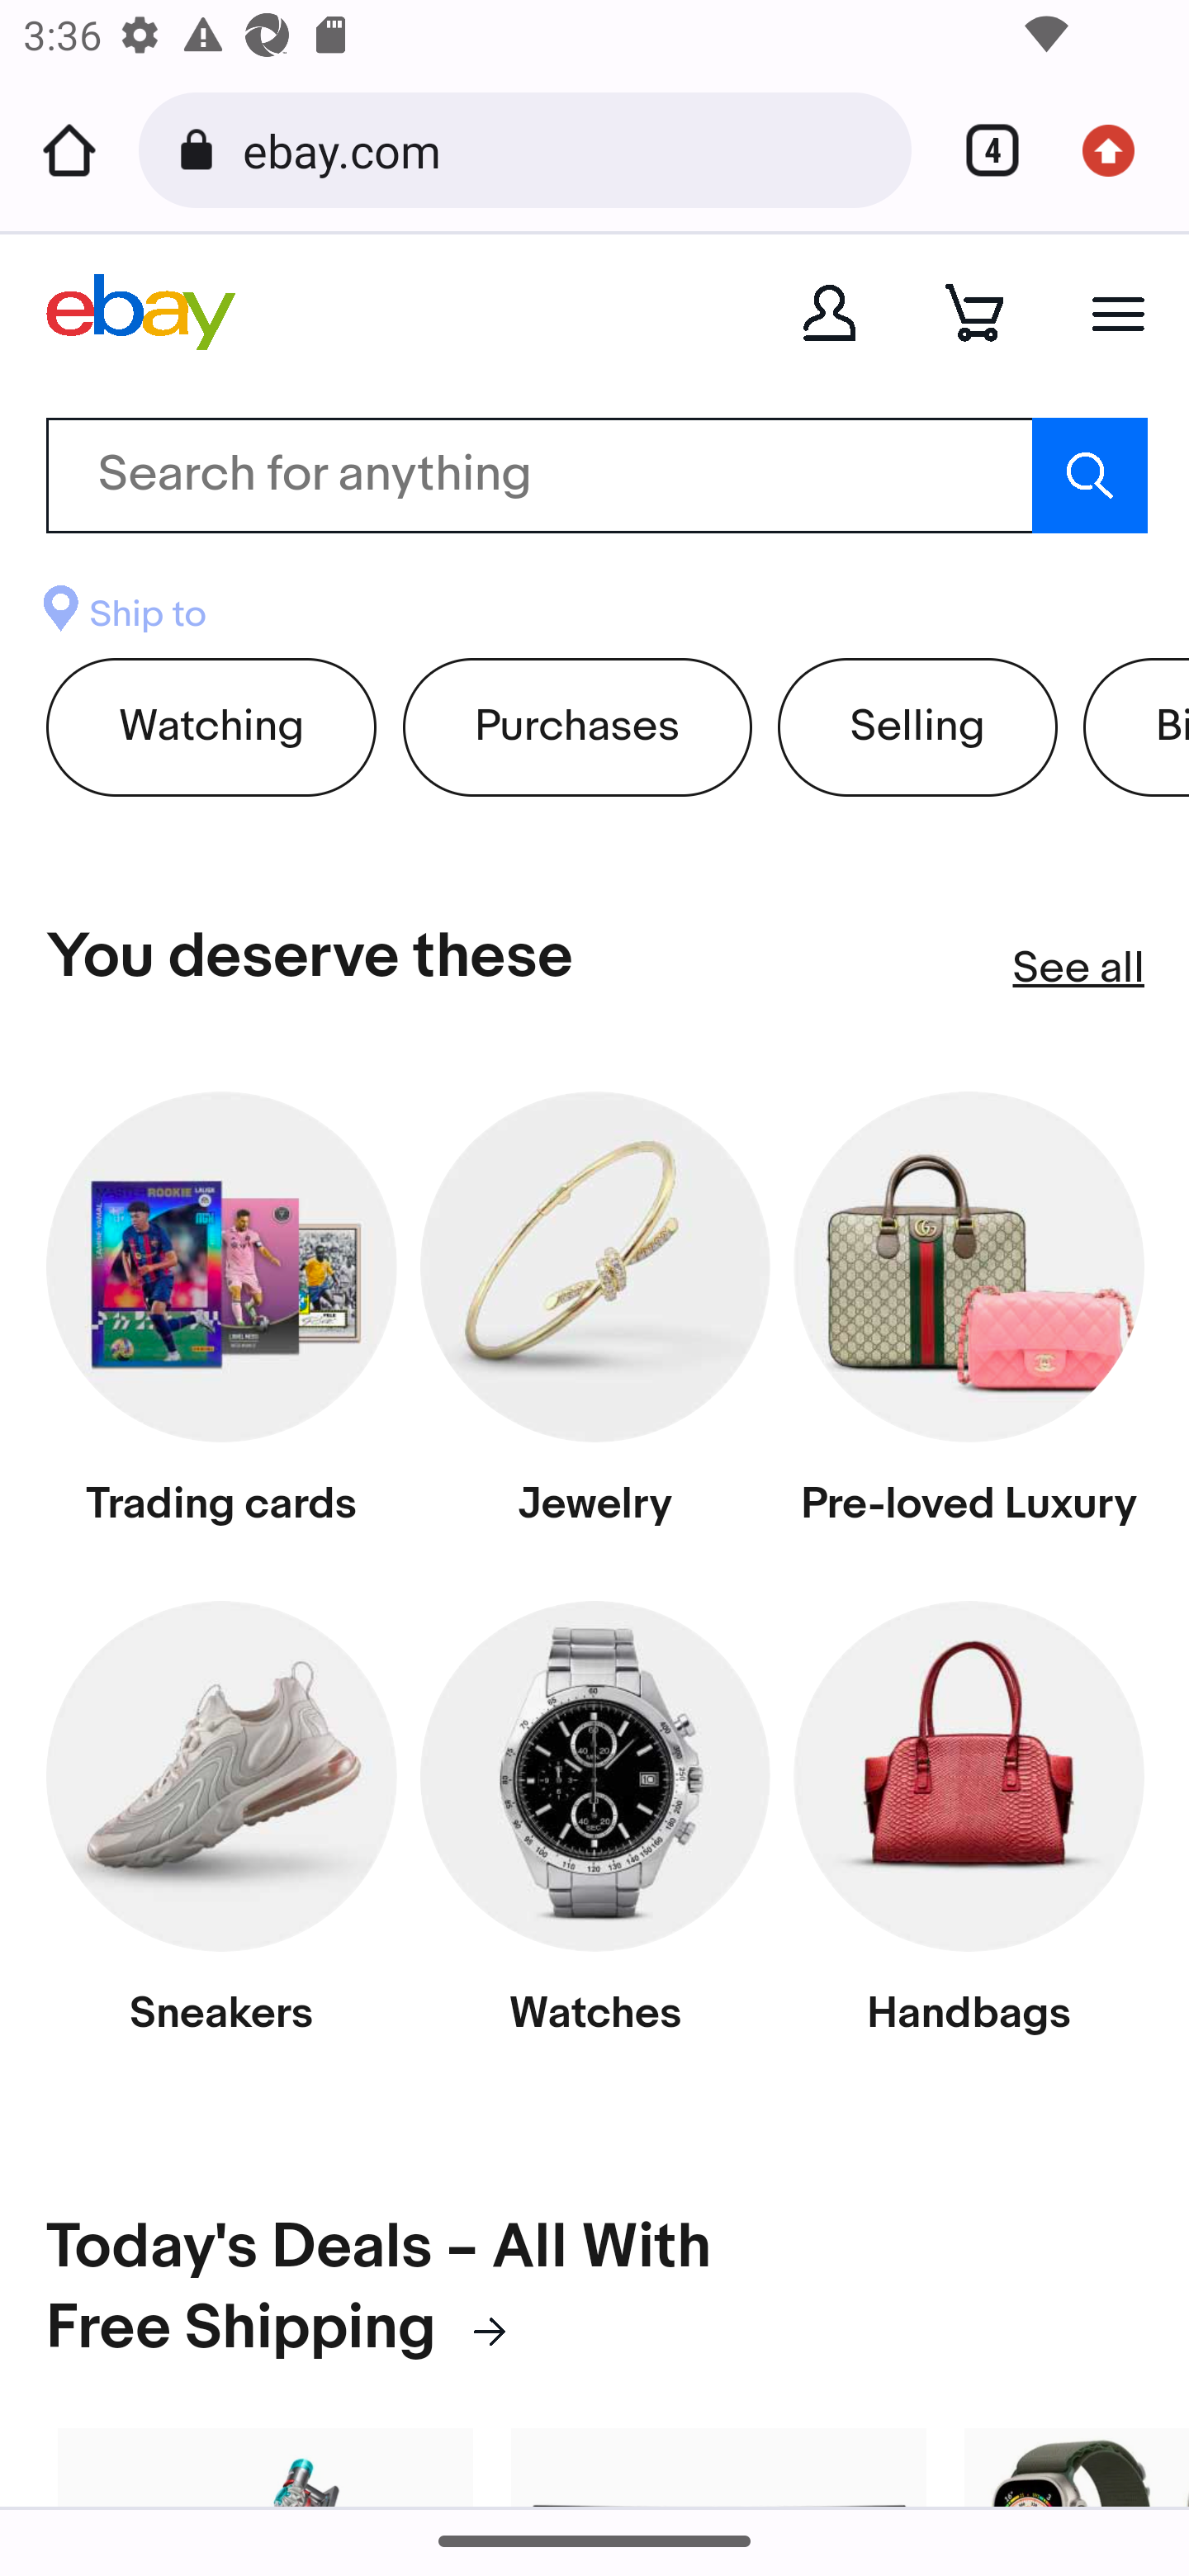  Describe the element at coordinates (201, 150) in the screenshot. I see `Connection is secure` at that location.